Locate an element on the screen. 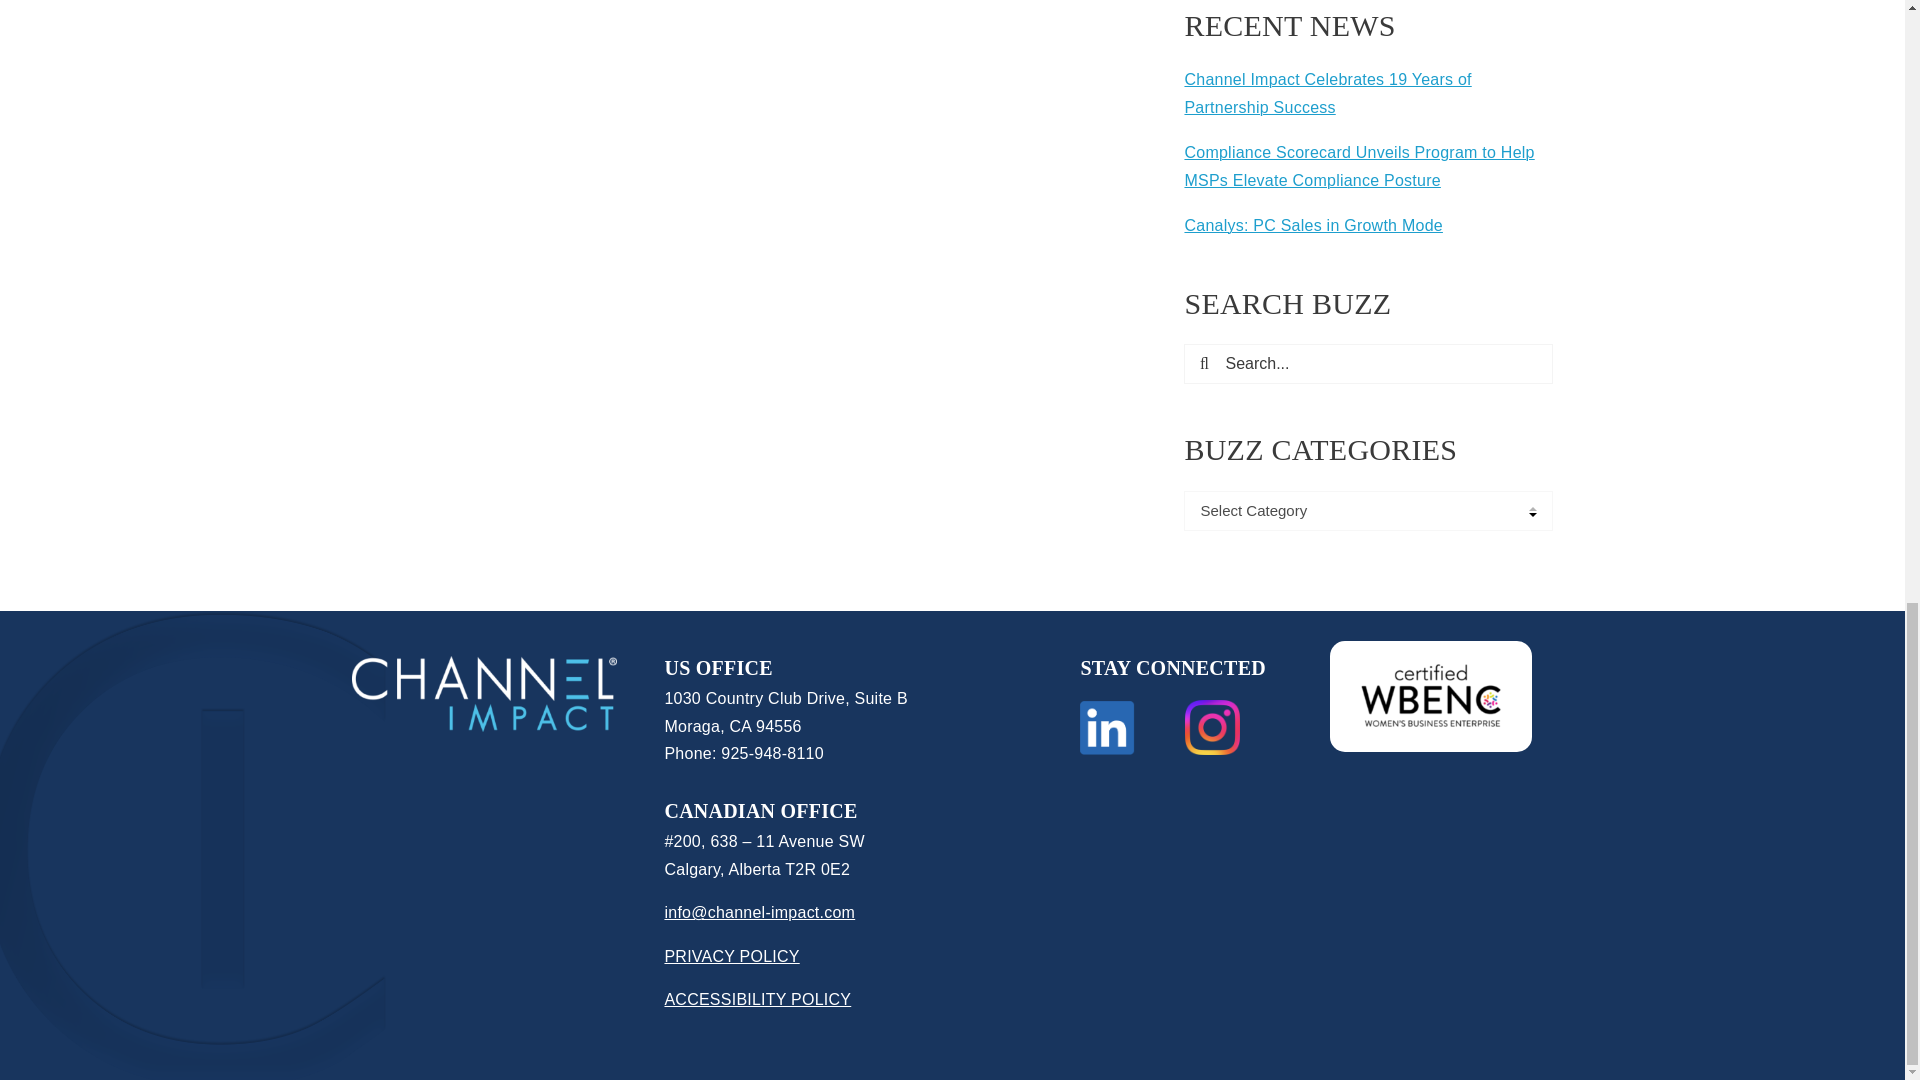  Channel Impact Celebrates 19 Years of Partnership Success is located at coordinates (1327, 93).